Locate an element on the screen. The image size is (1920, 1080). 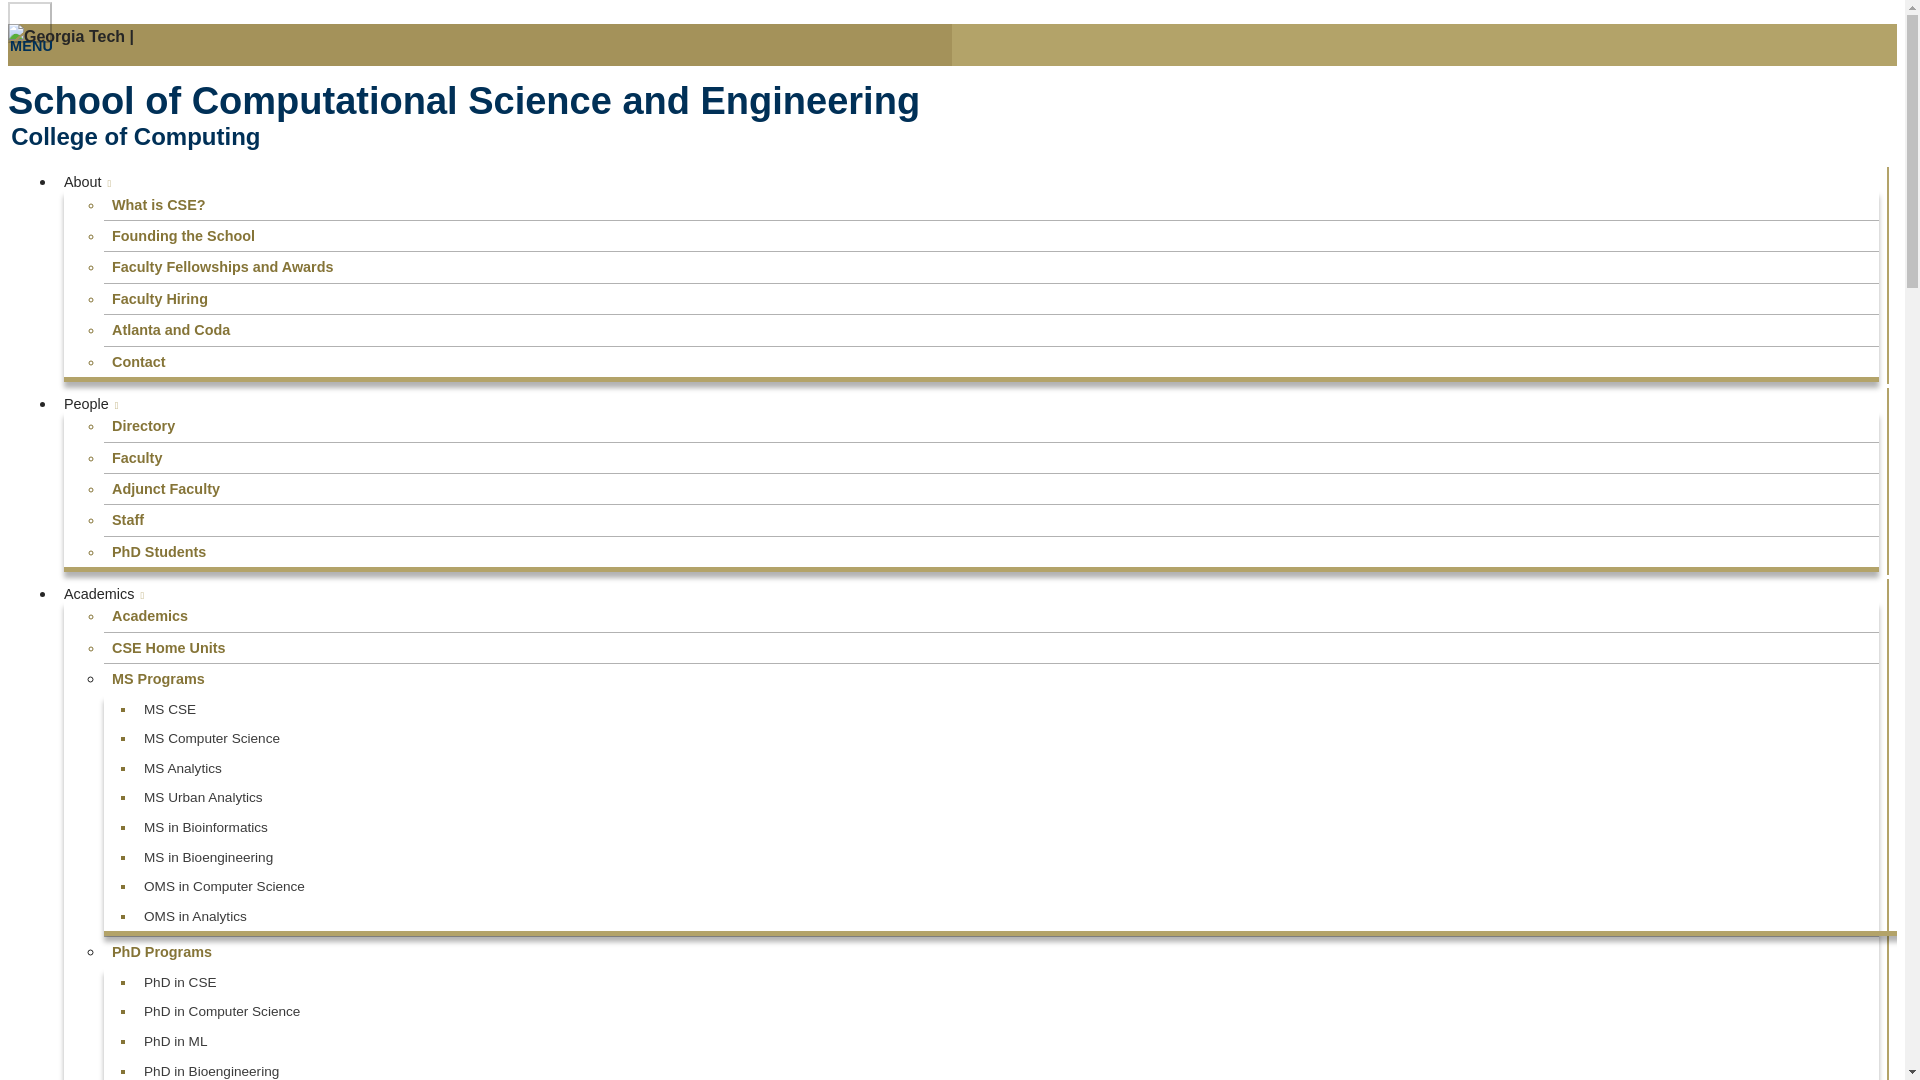
College of Computing is located at coordinates (952, 137).